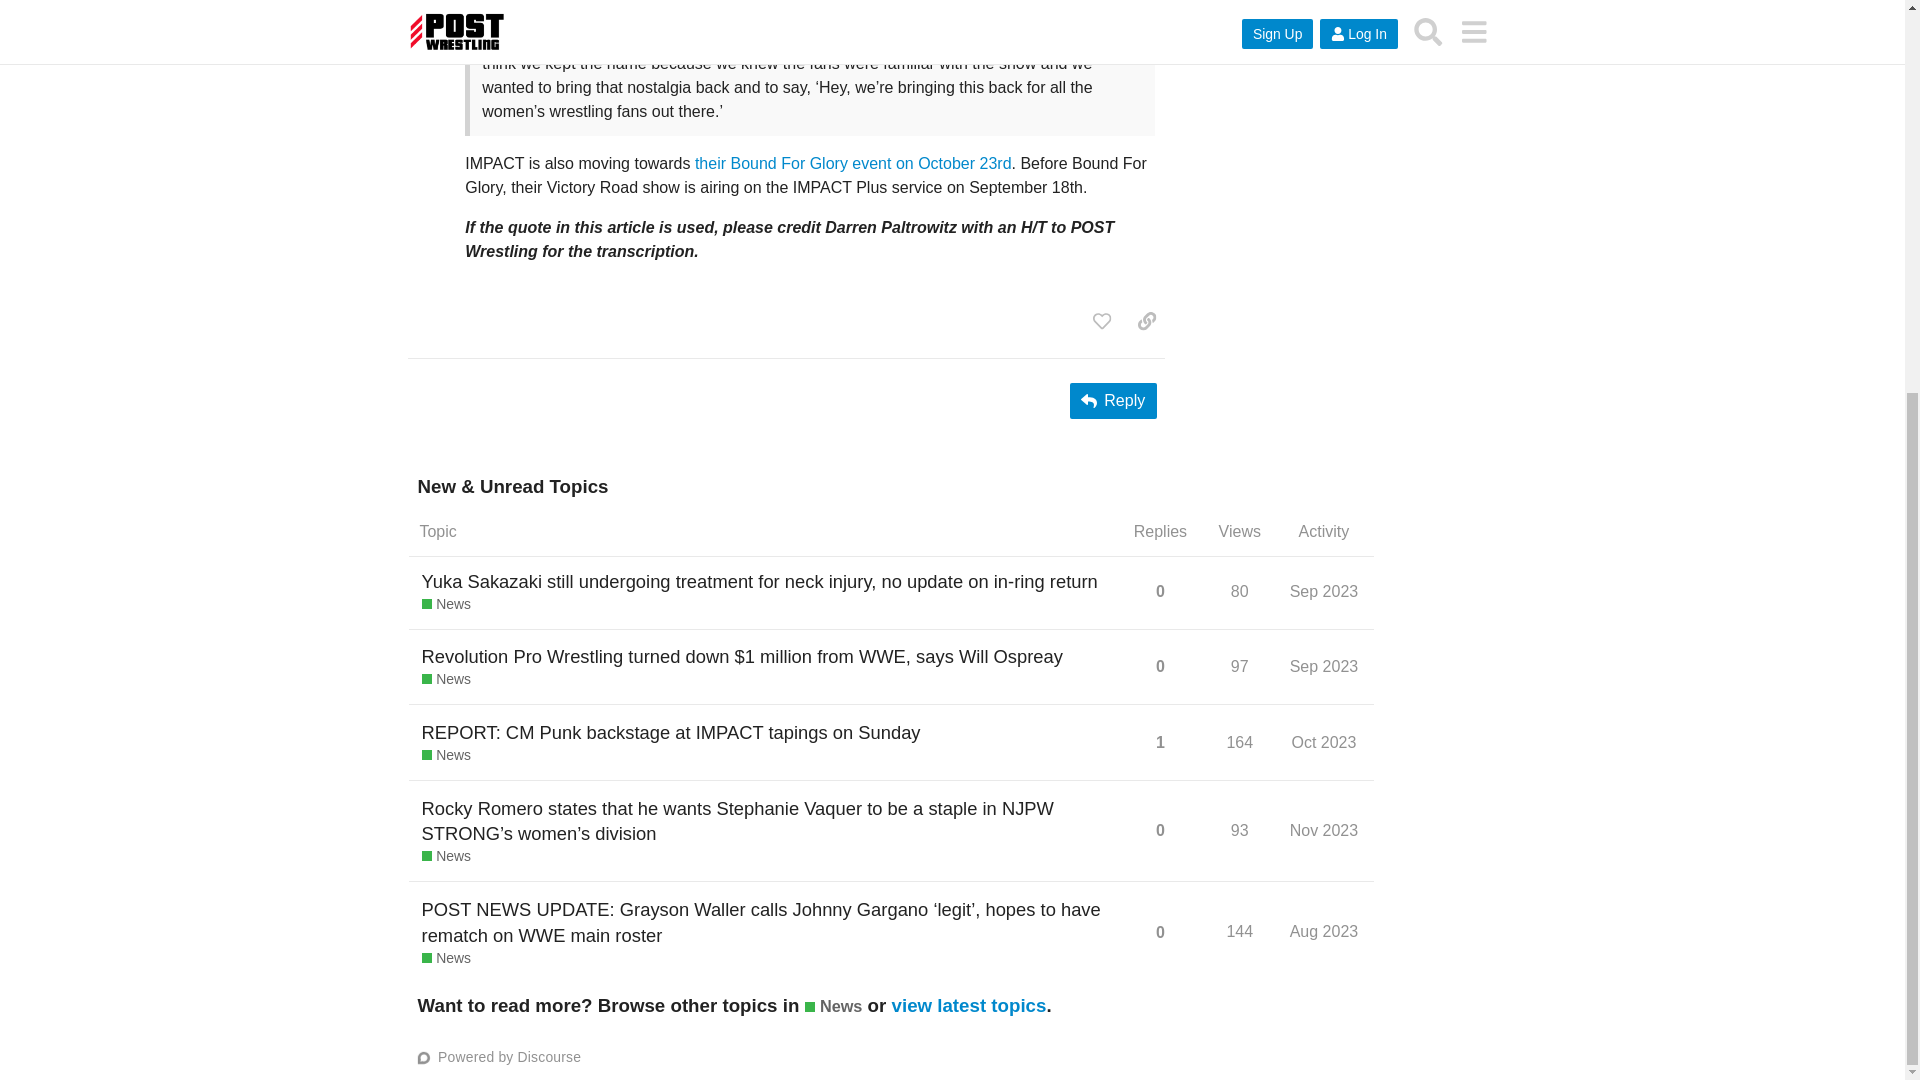 The height and width of the screenshot is (1080, 1920). Describe the element at coordinates (1102, 320) in the screenshot. I see `like this post` at that location.